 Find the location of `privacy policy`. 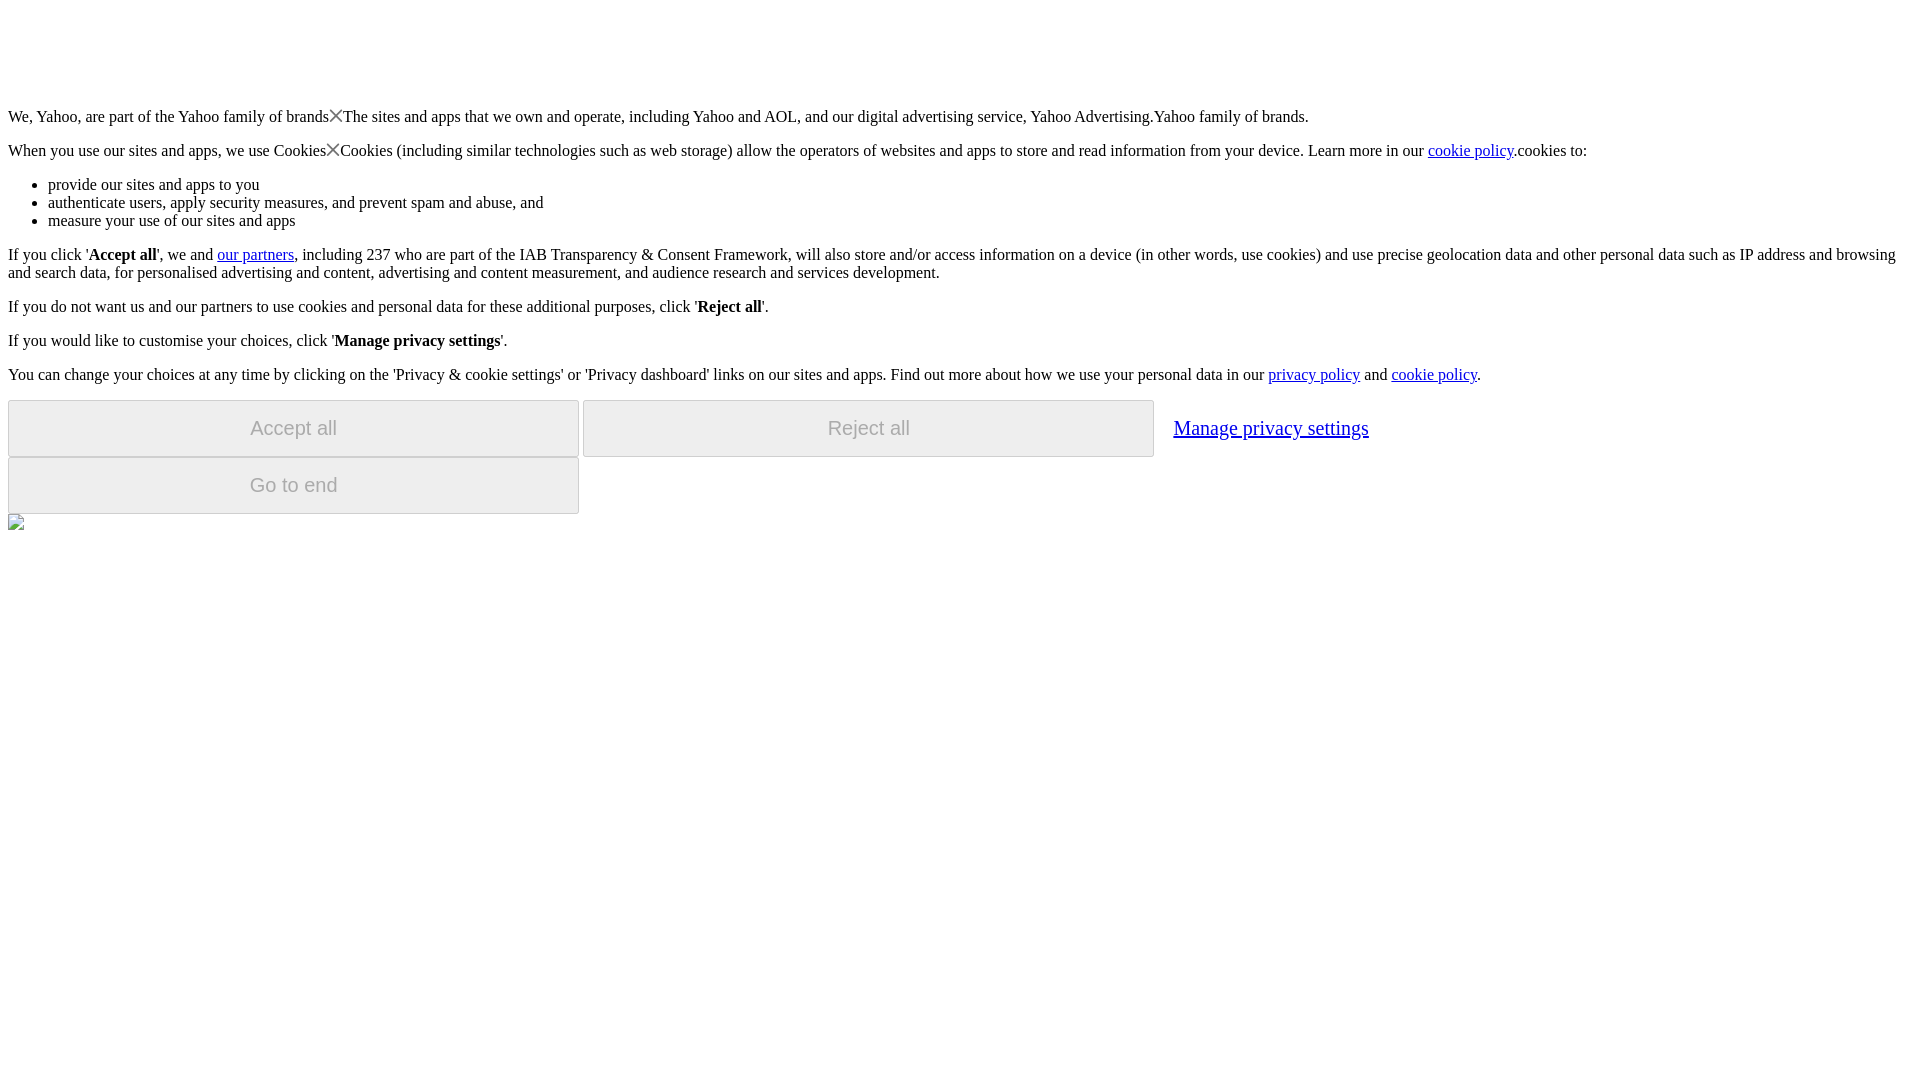

privacy policy is located at coordinates (1313, 374).